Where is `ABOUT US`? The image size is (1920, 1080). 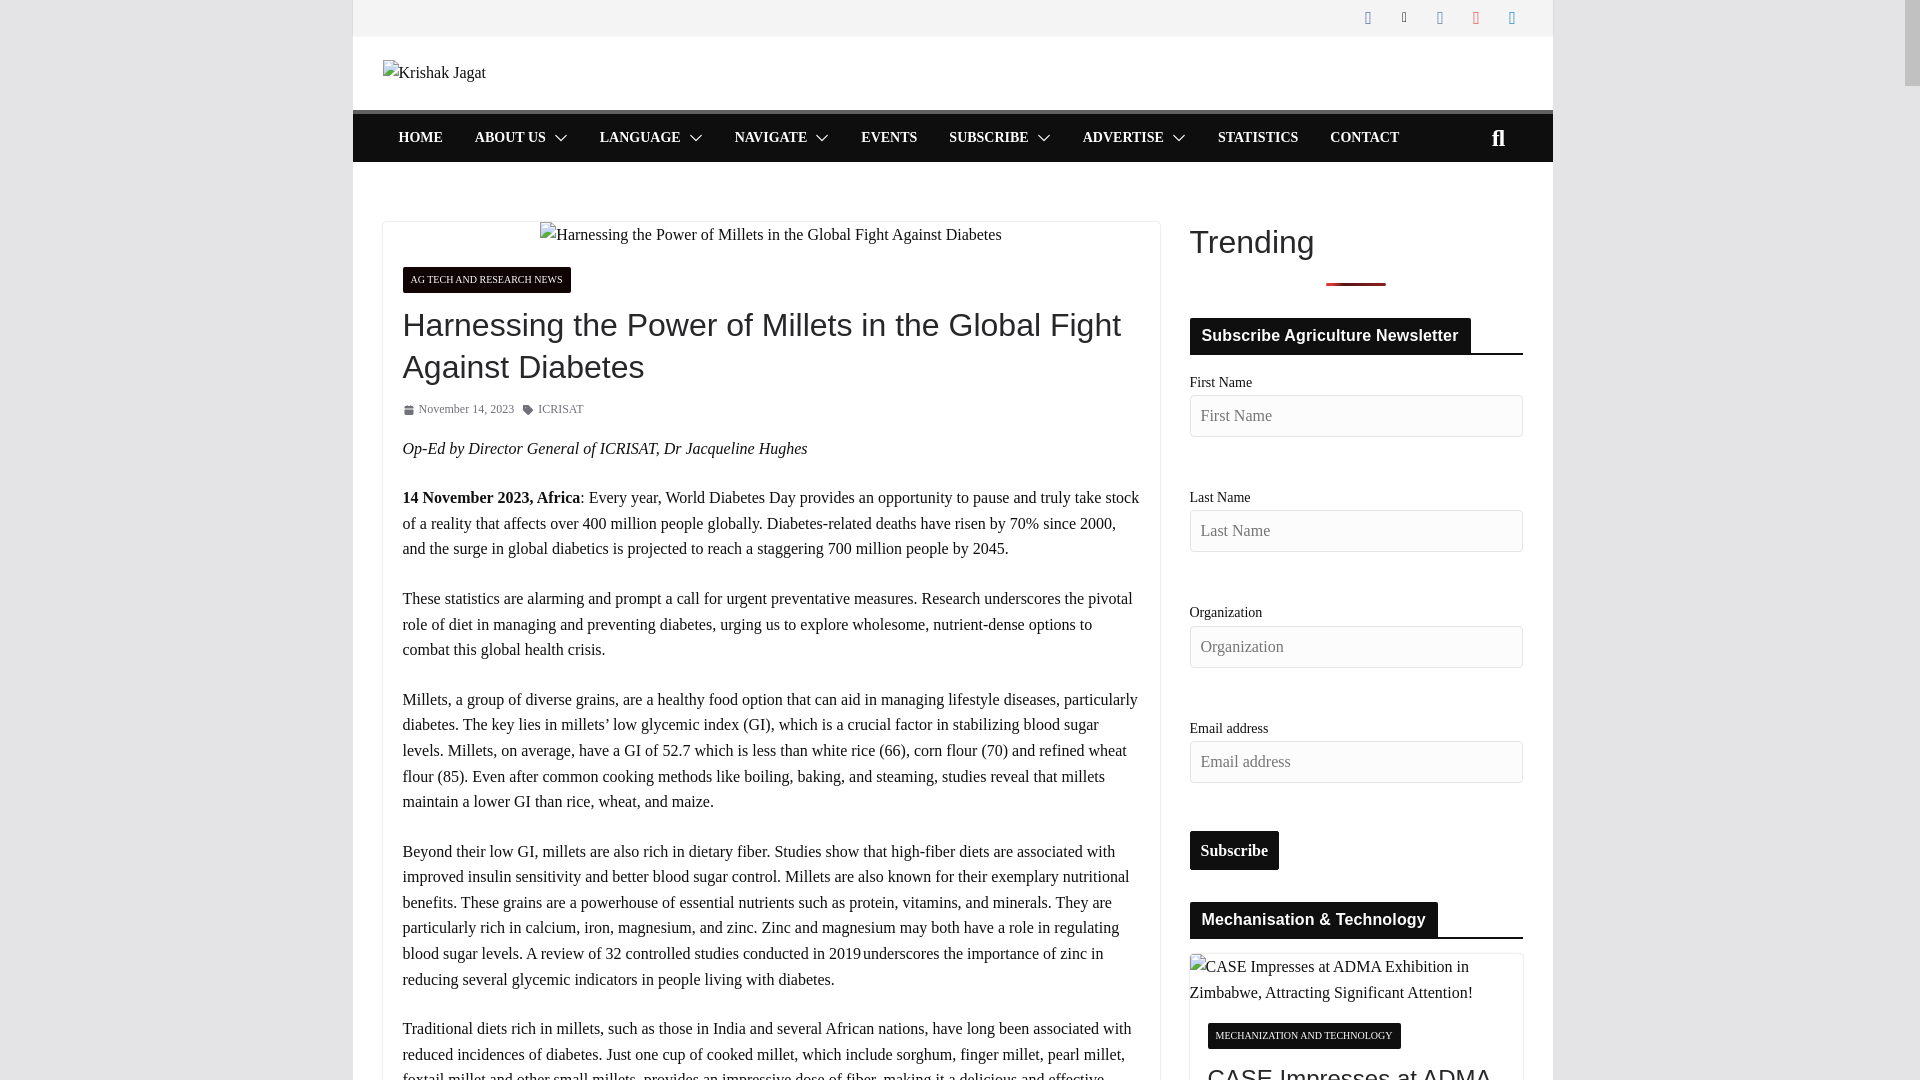 ABOUT US is located at coordinates (510, 138).